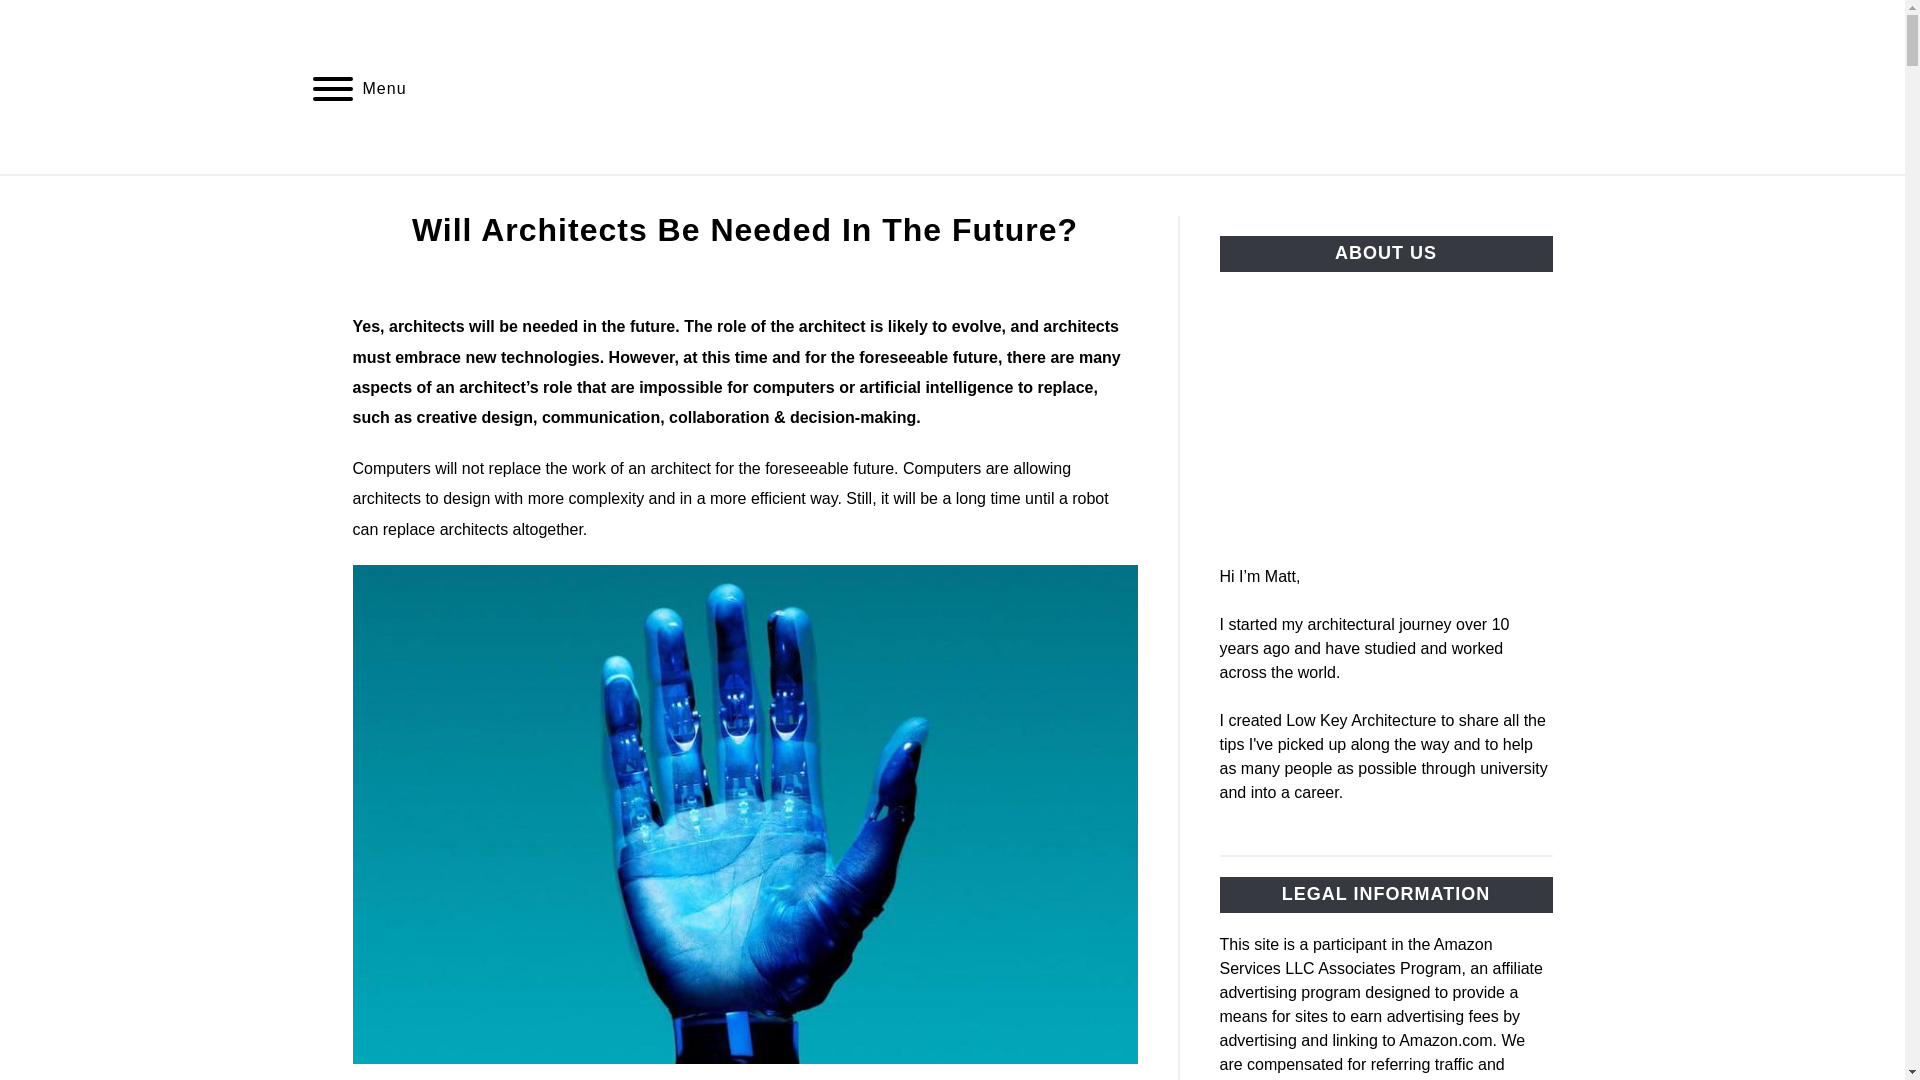 The image size is (1920, 1080). I want to click on HOME, so click(841, 198).